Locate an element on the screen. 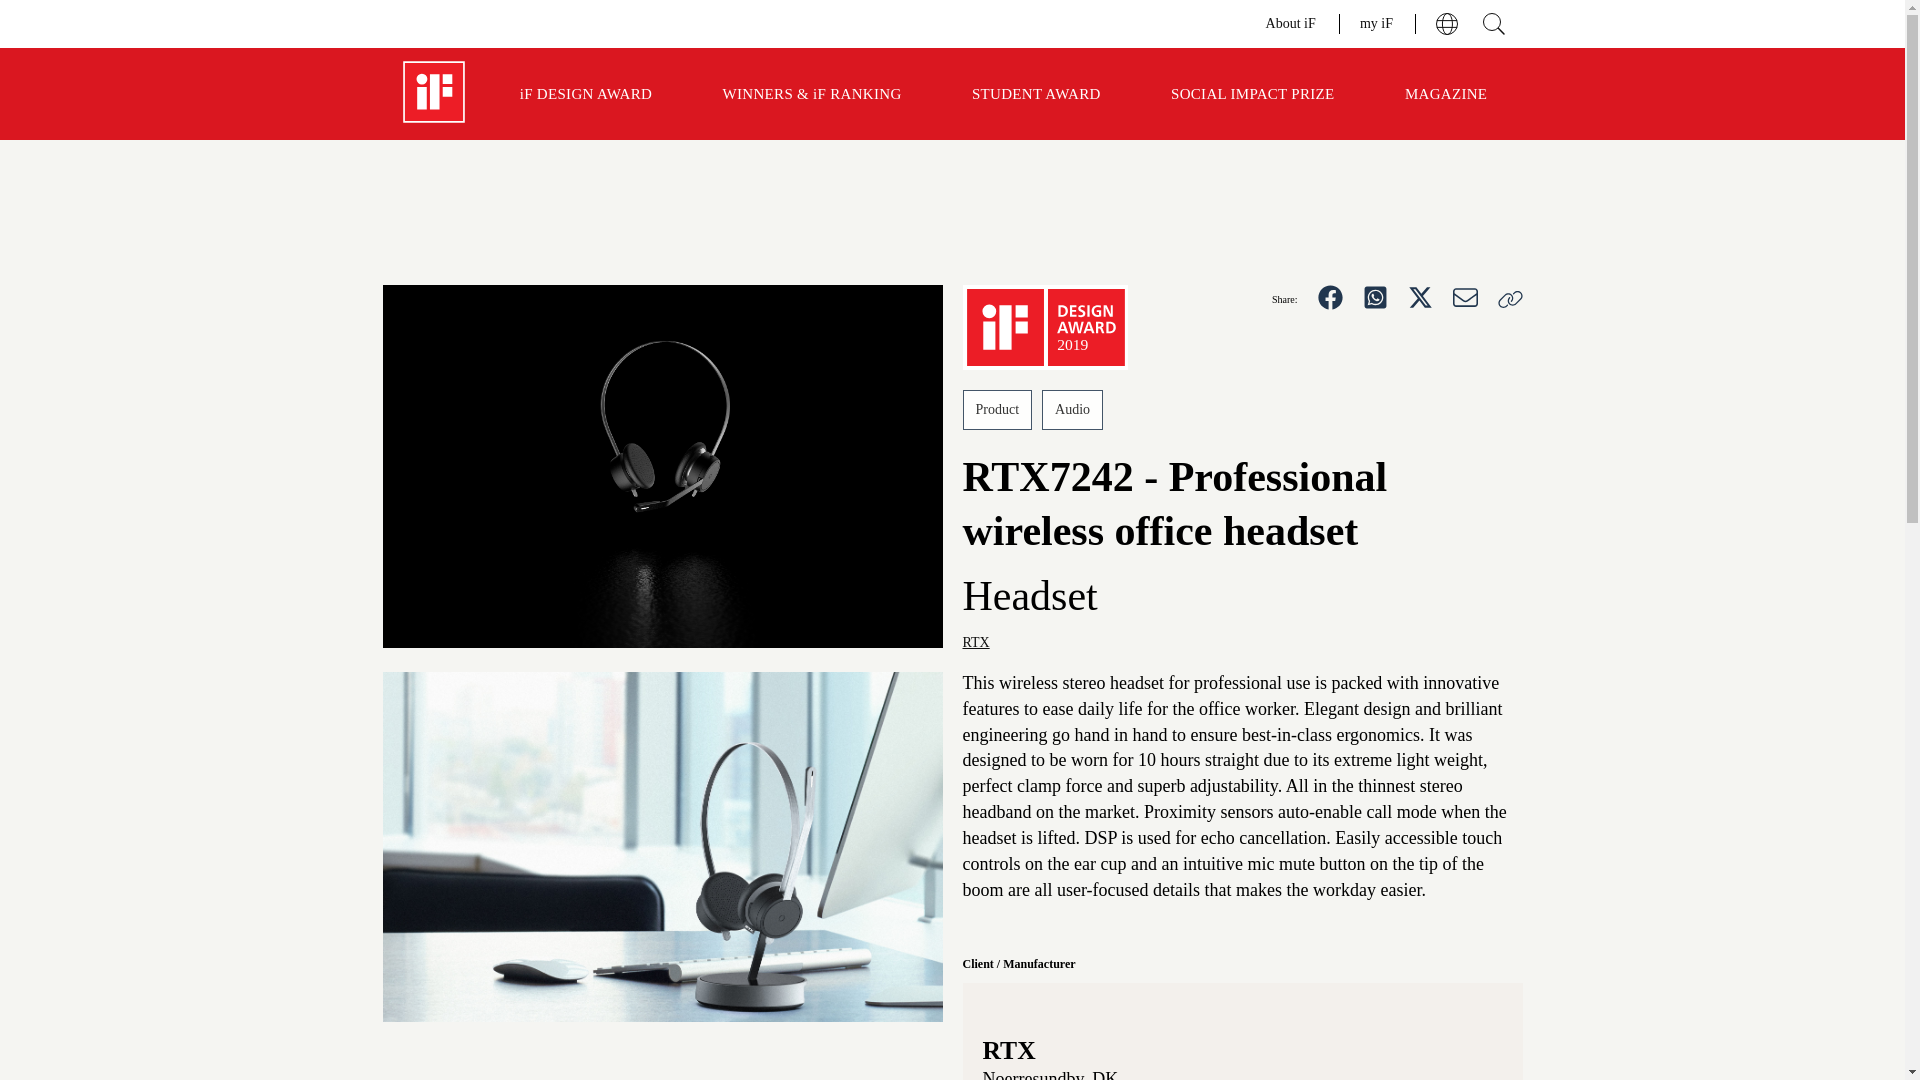  About iF is located at coordinates (1292, 22).